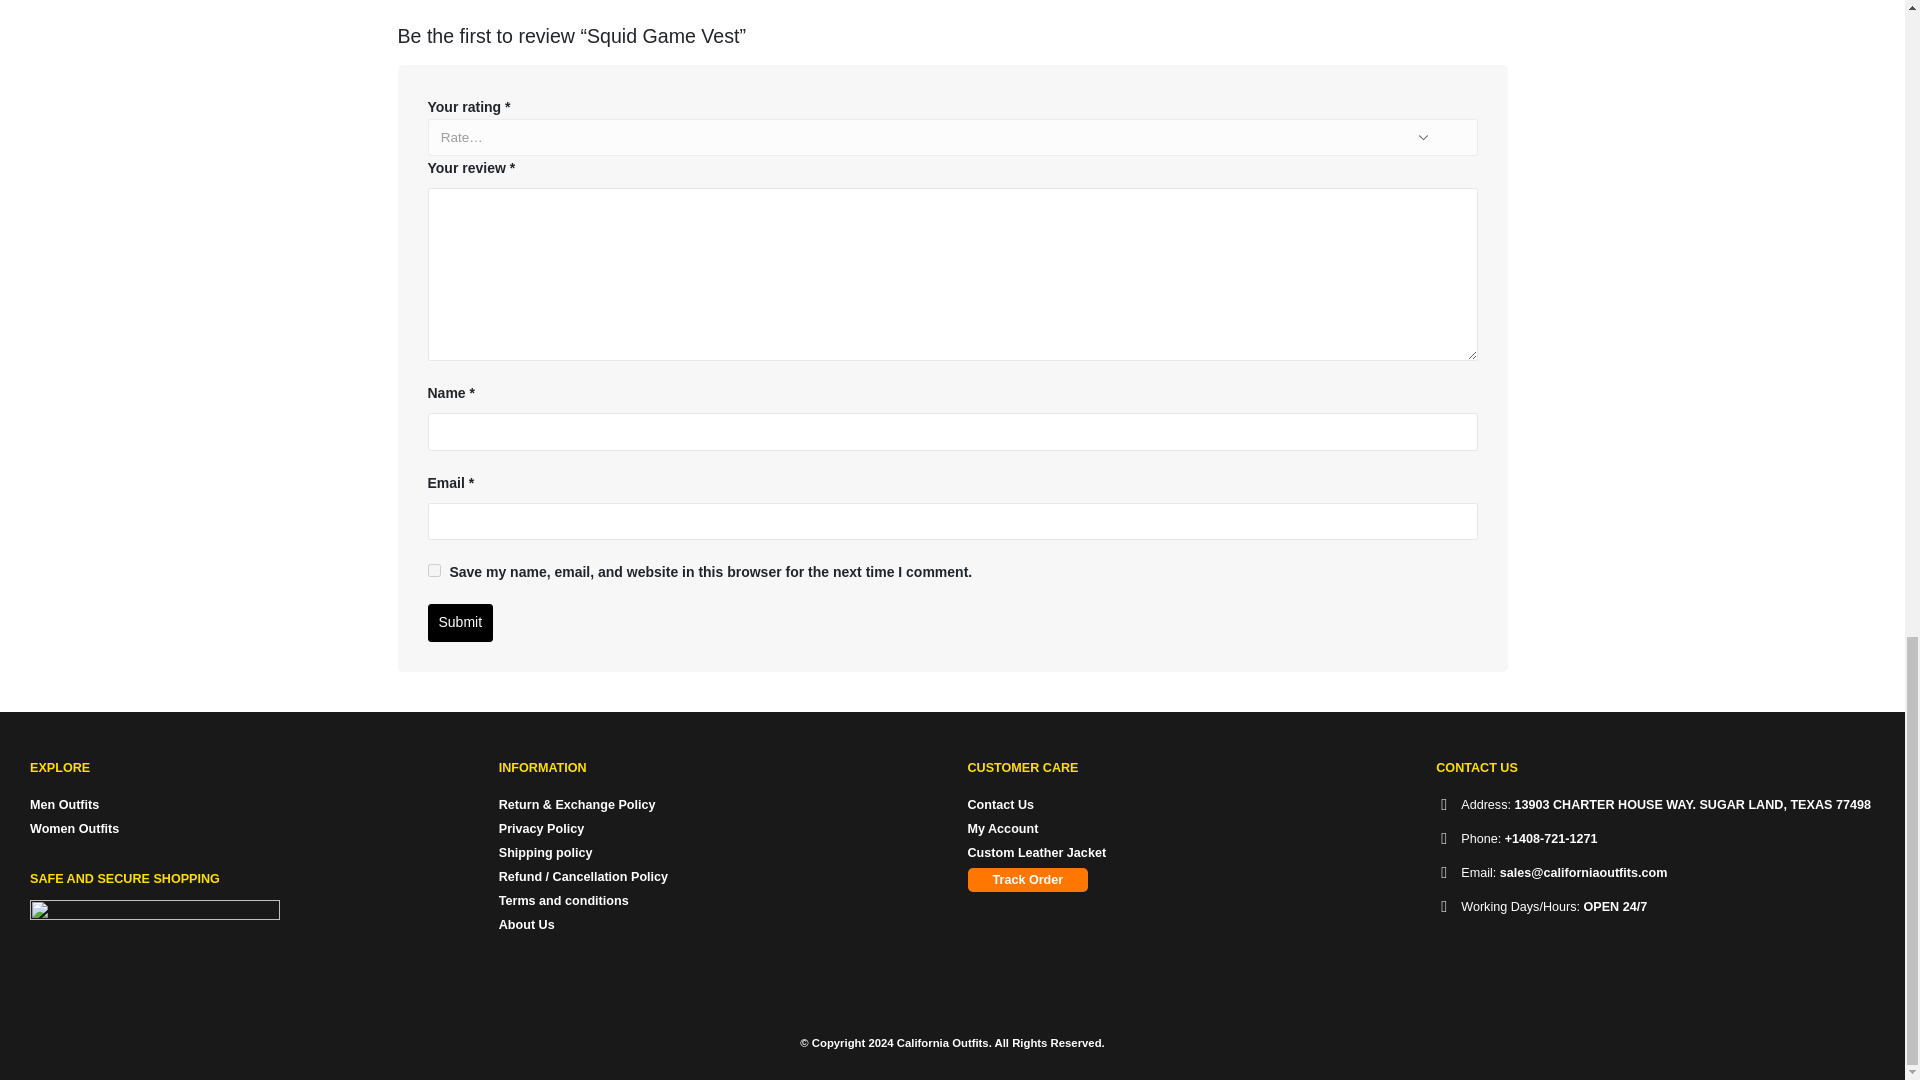  What do you see at coordinates (1002, 828) in the screenshot?
I see `My Account` at bounding box center [1002, 828].